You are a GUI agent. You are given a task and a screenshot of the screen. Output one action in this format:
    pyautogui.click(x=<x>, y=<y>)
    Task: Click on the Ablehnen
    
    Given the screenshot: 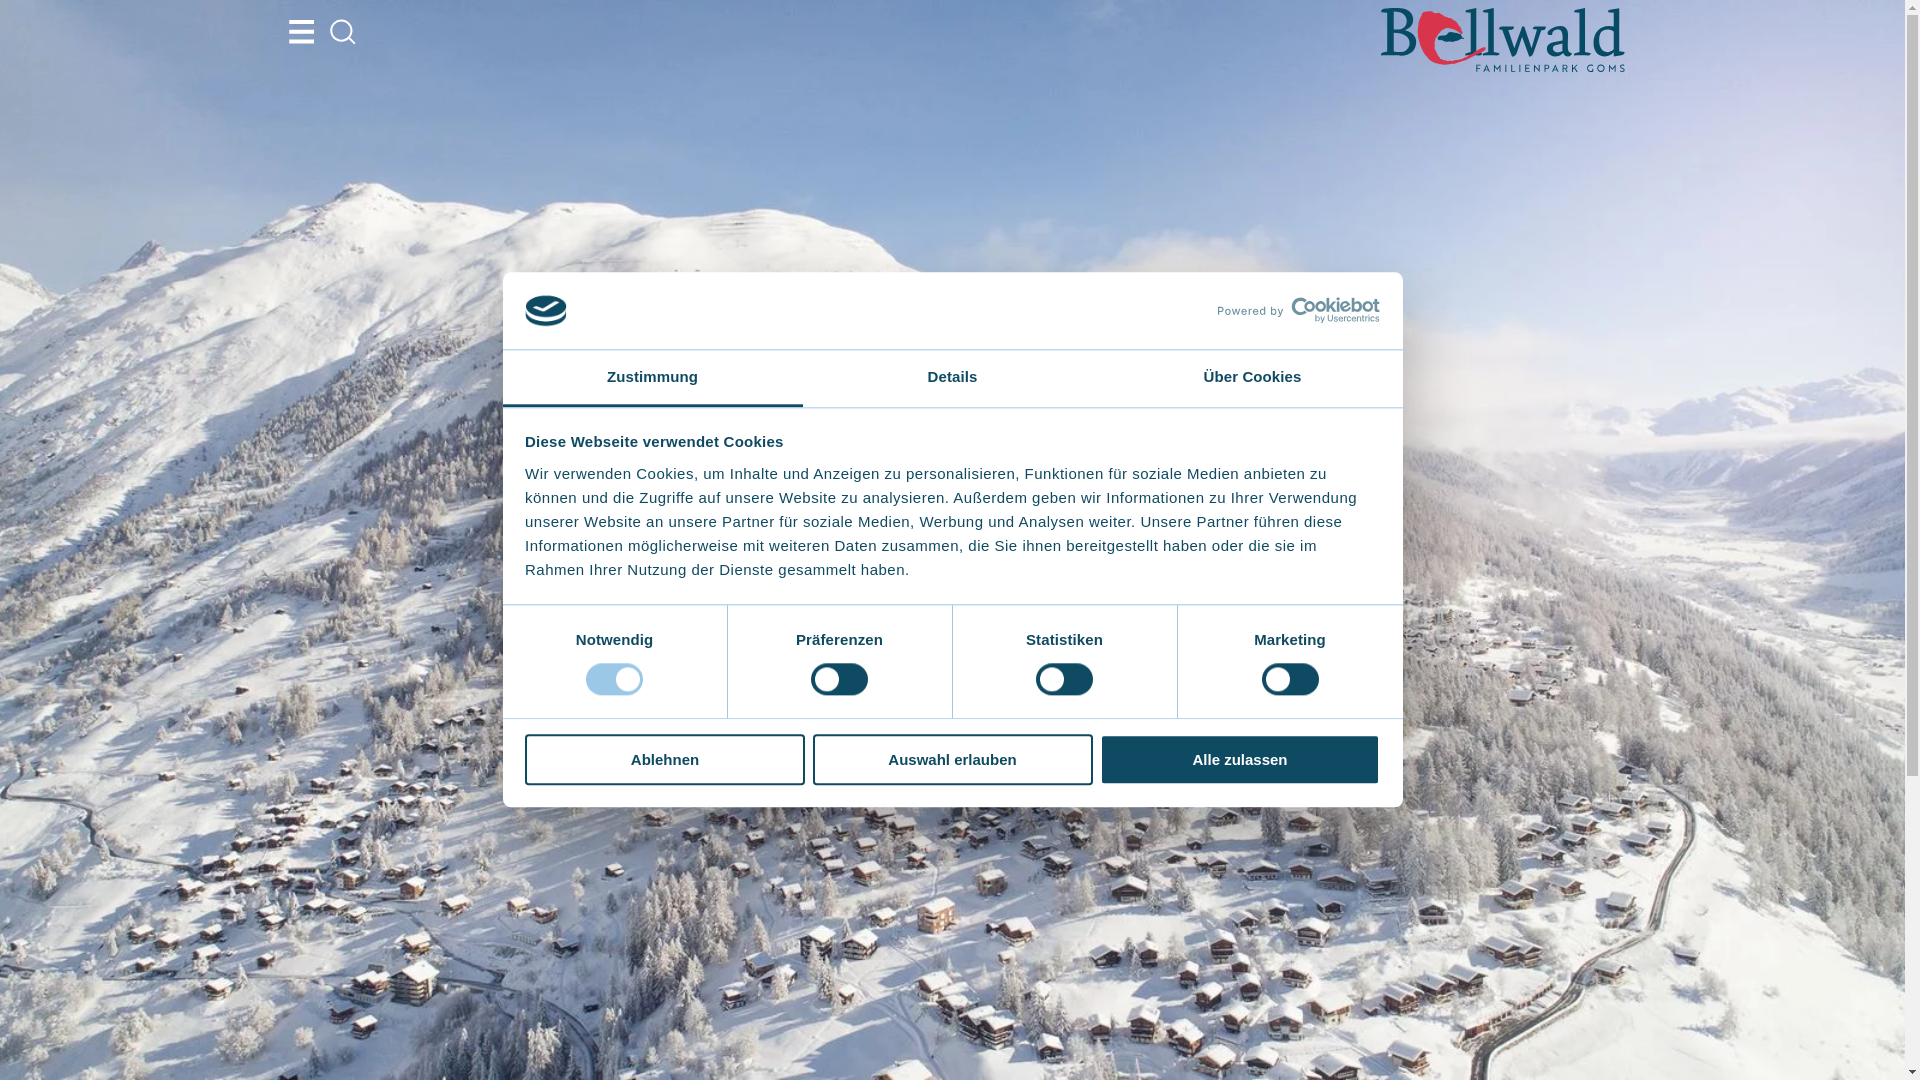 What is the action you would take?
    pyautogui.click(x=665, y=760)
    